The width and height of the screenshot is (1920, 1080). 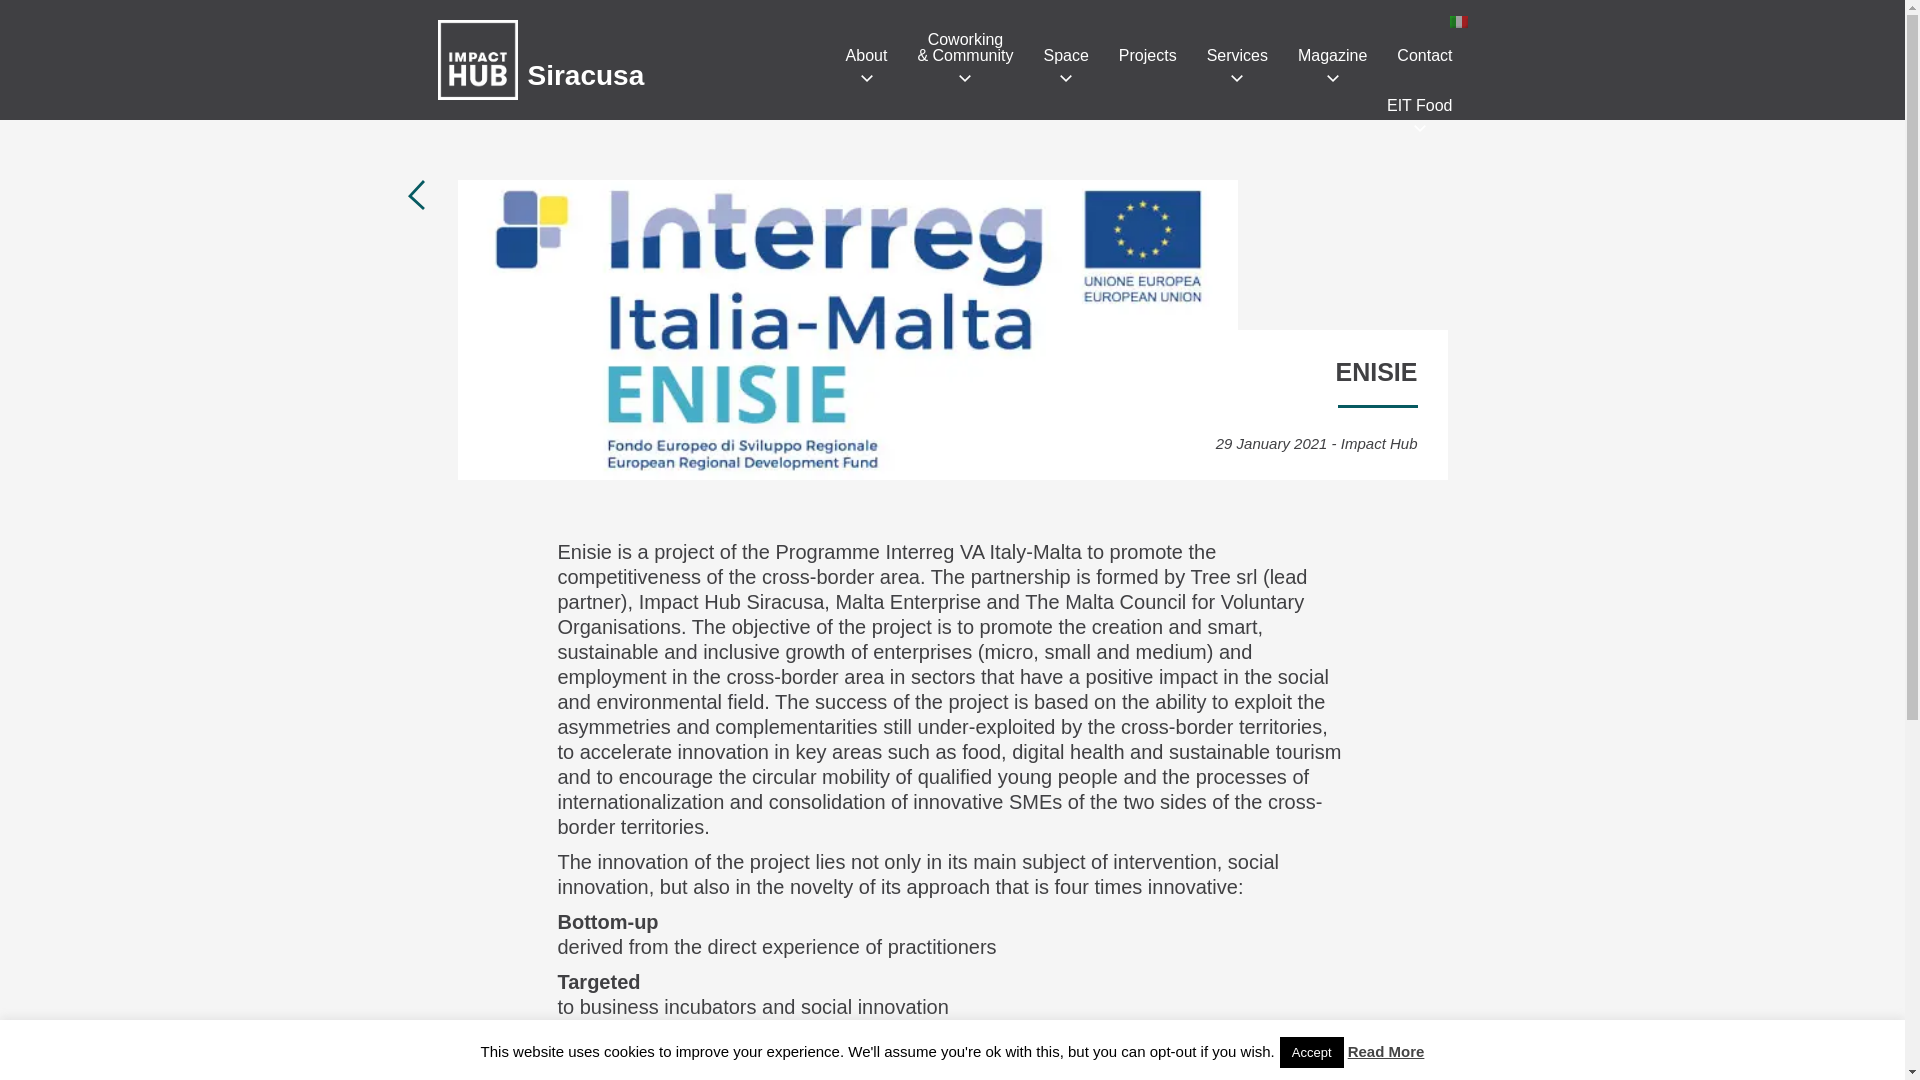 I want to click on About, so click(x=866, y=55).